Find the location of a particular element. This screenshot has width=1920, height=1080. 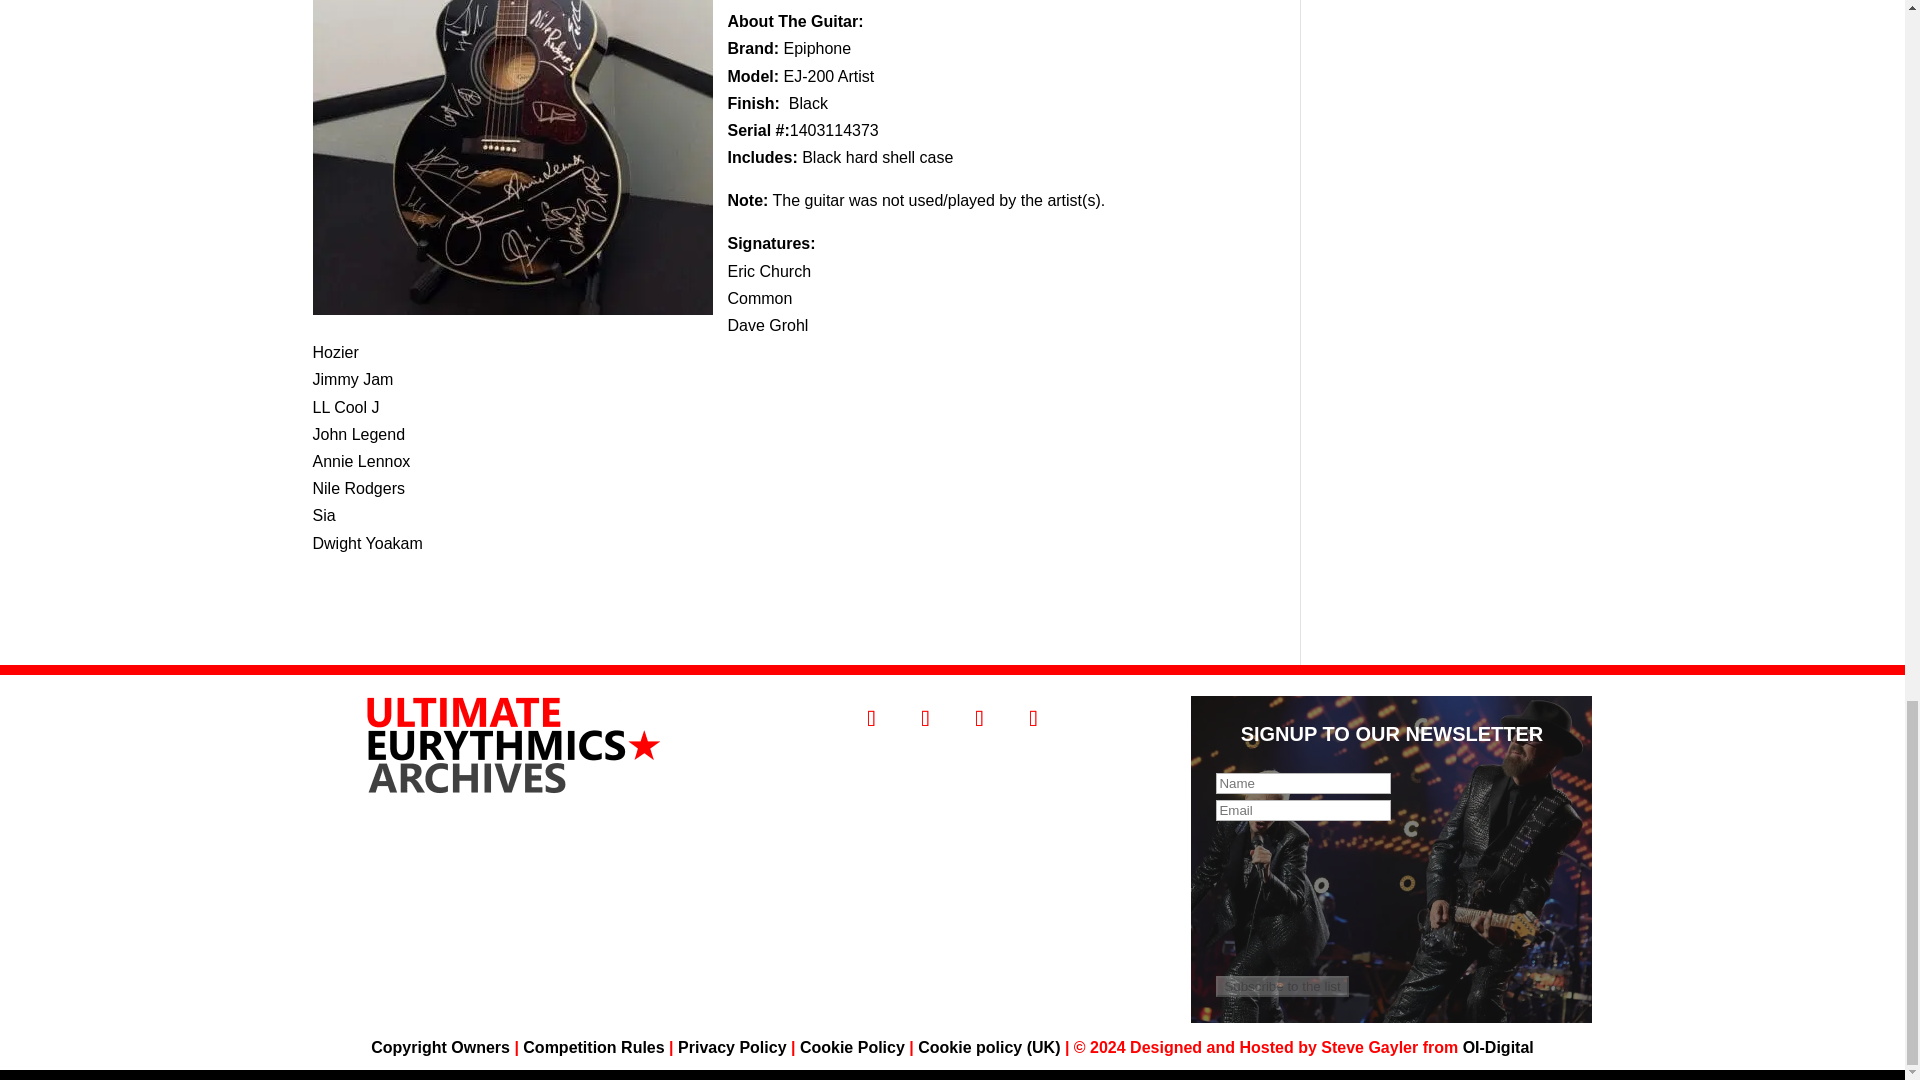

The-Ultimate-Eurythmics-Archives-Logo is located at coordinates (512, 744).